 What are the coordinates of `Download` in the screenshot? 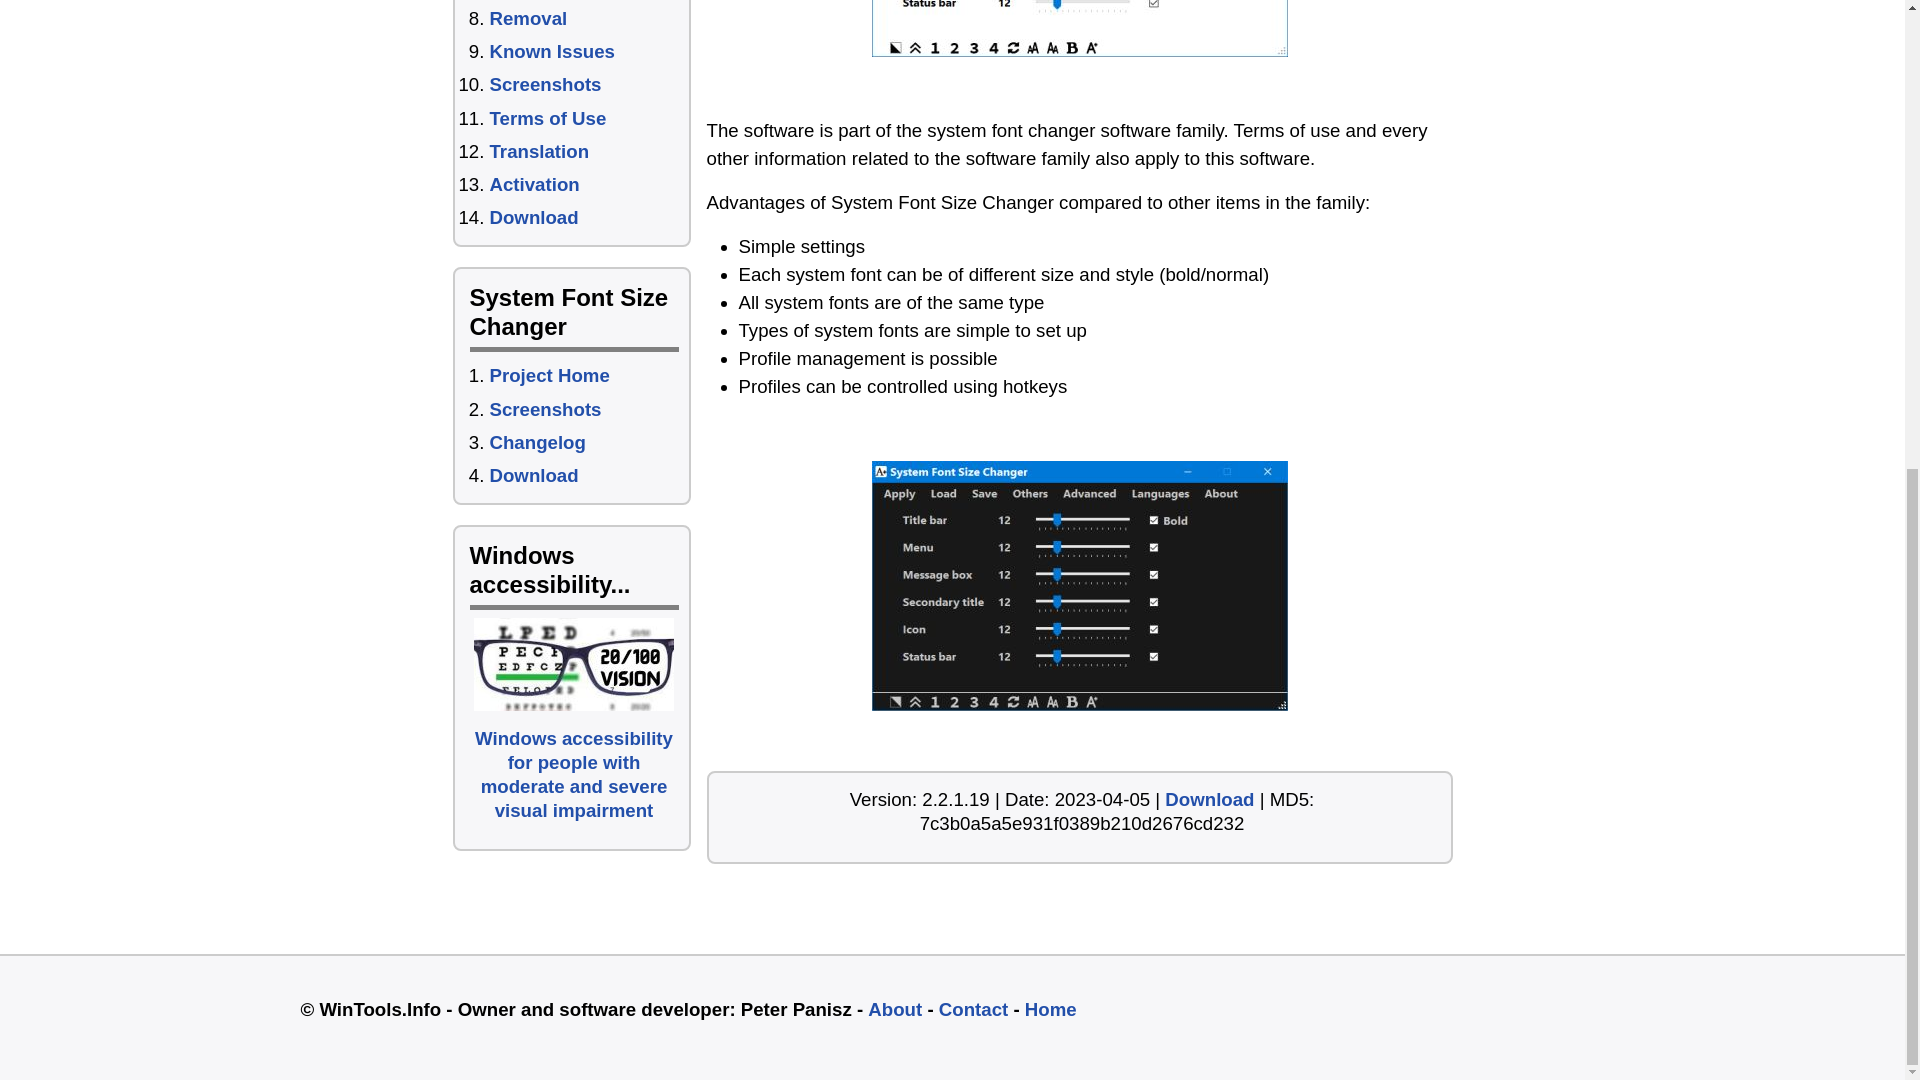 It's located at (1209, 800).